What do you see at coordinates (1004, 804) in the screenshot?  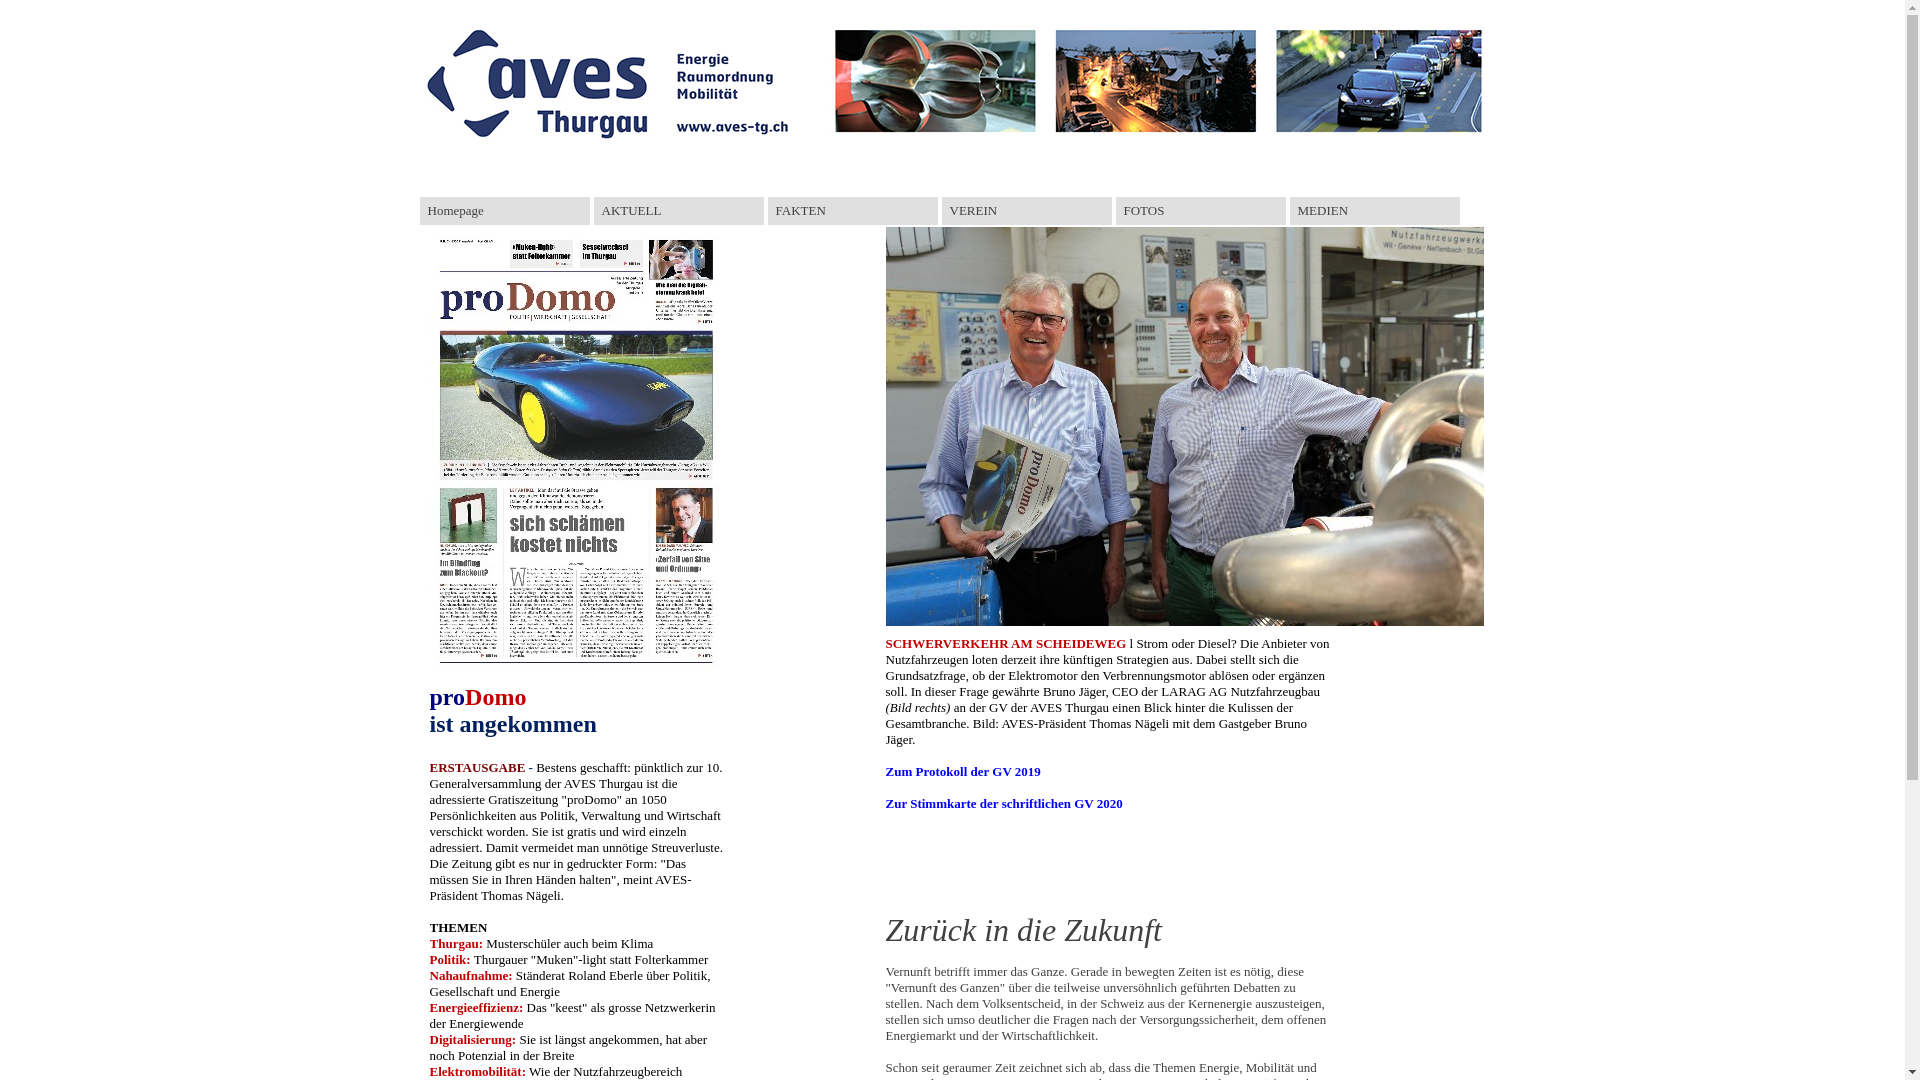 I see `Zur Stimmkarte der schriftlichen GV 2020` at bounding box center [1004, 804].